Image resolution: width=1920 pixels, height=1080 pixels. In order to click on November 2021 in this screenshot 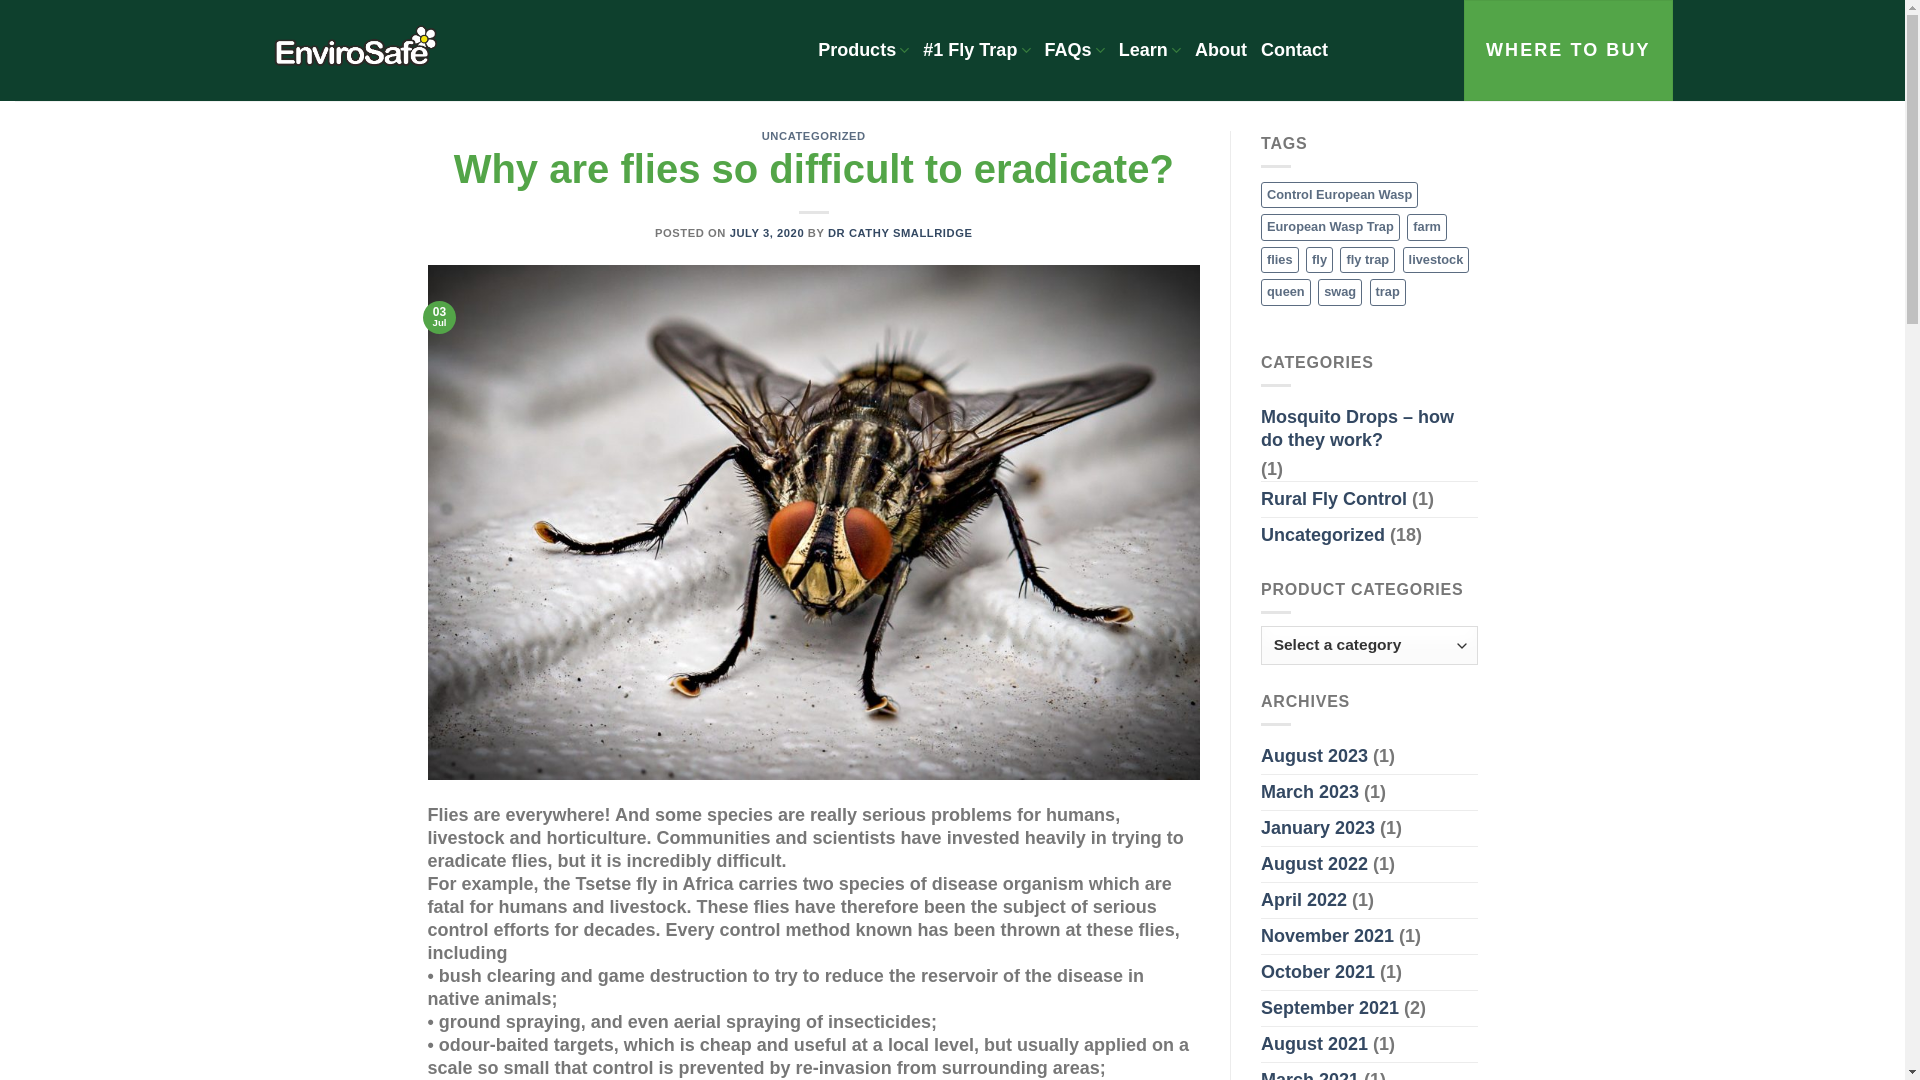, I will do `click(1328, 936)`.